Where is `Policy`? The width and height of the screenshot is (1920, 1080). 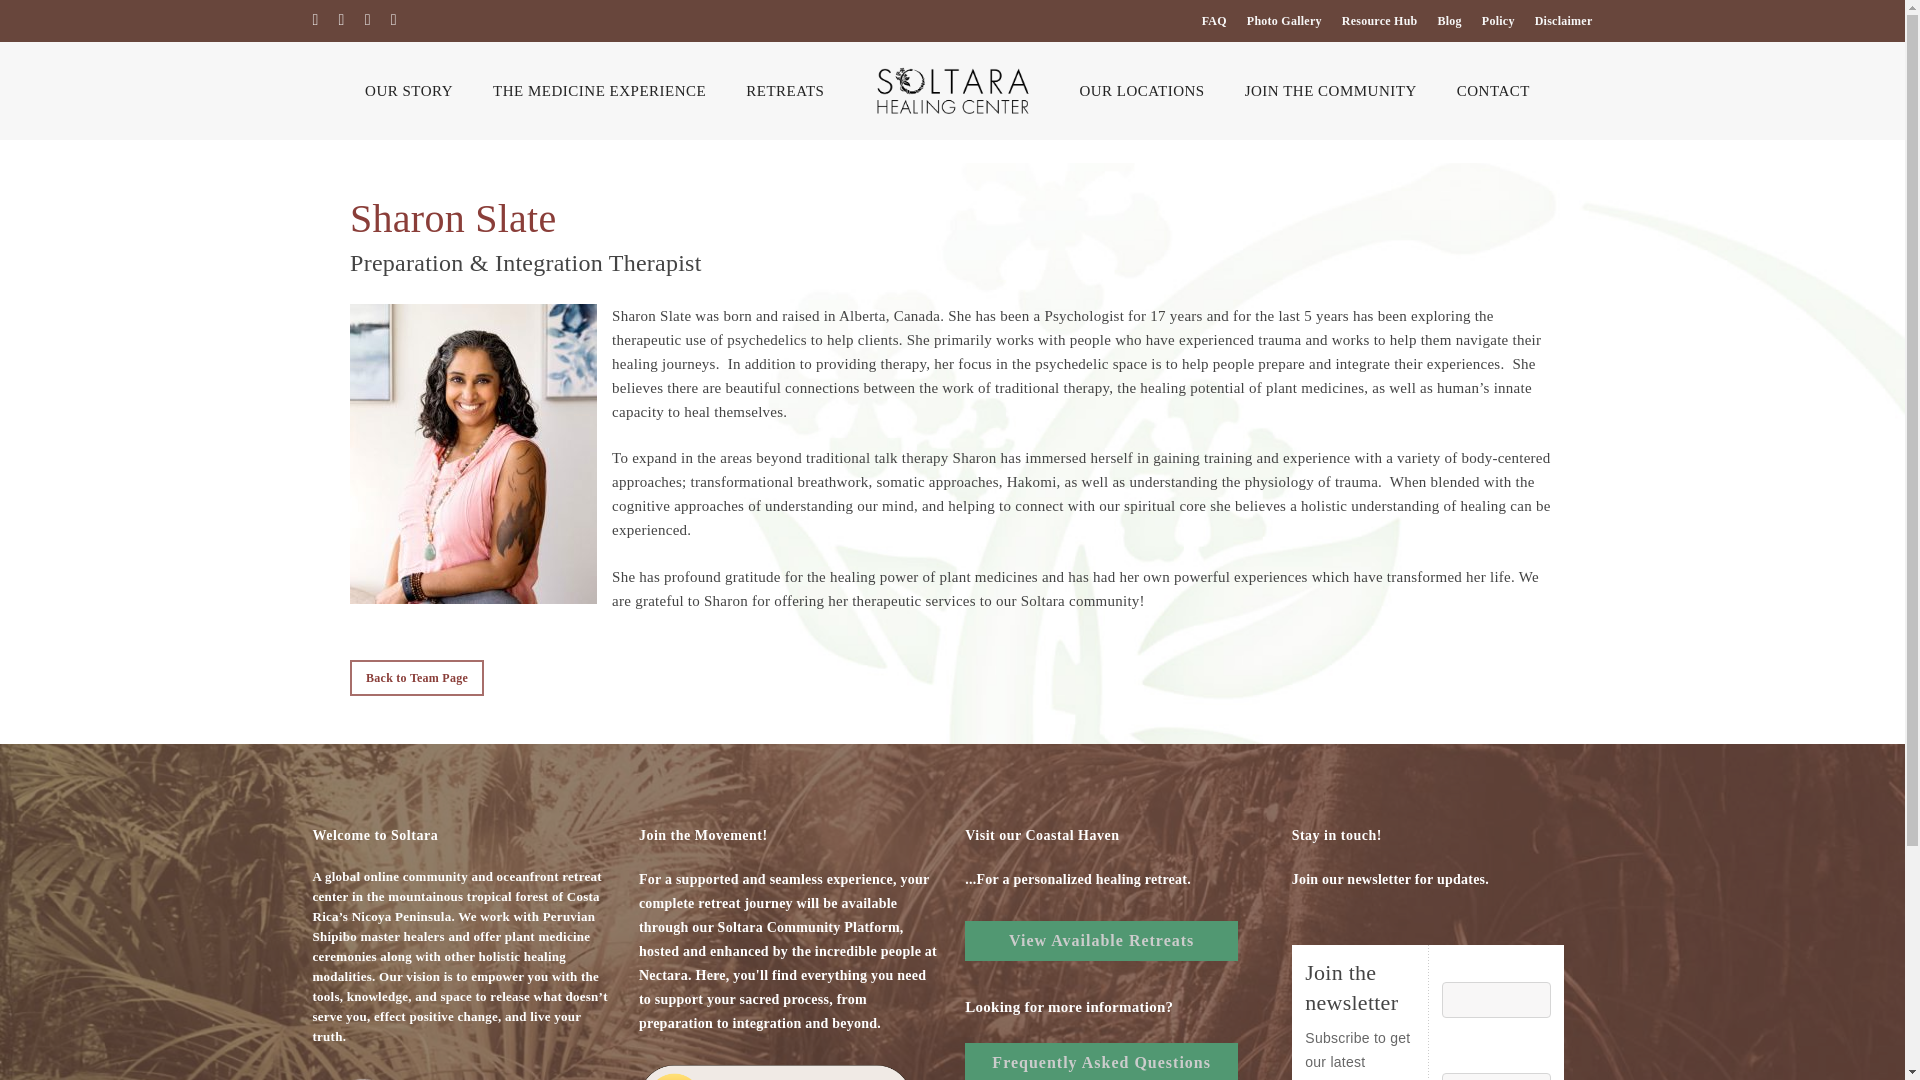
Policy is located at coordinates (1498, 20).